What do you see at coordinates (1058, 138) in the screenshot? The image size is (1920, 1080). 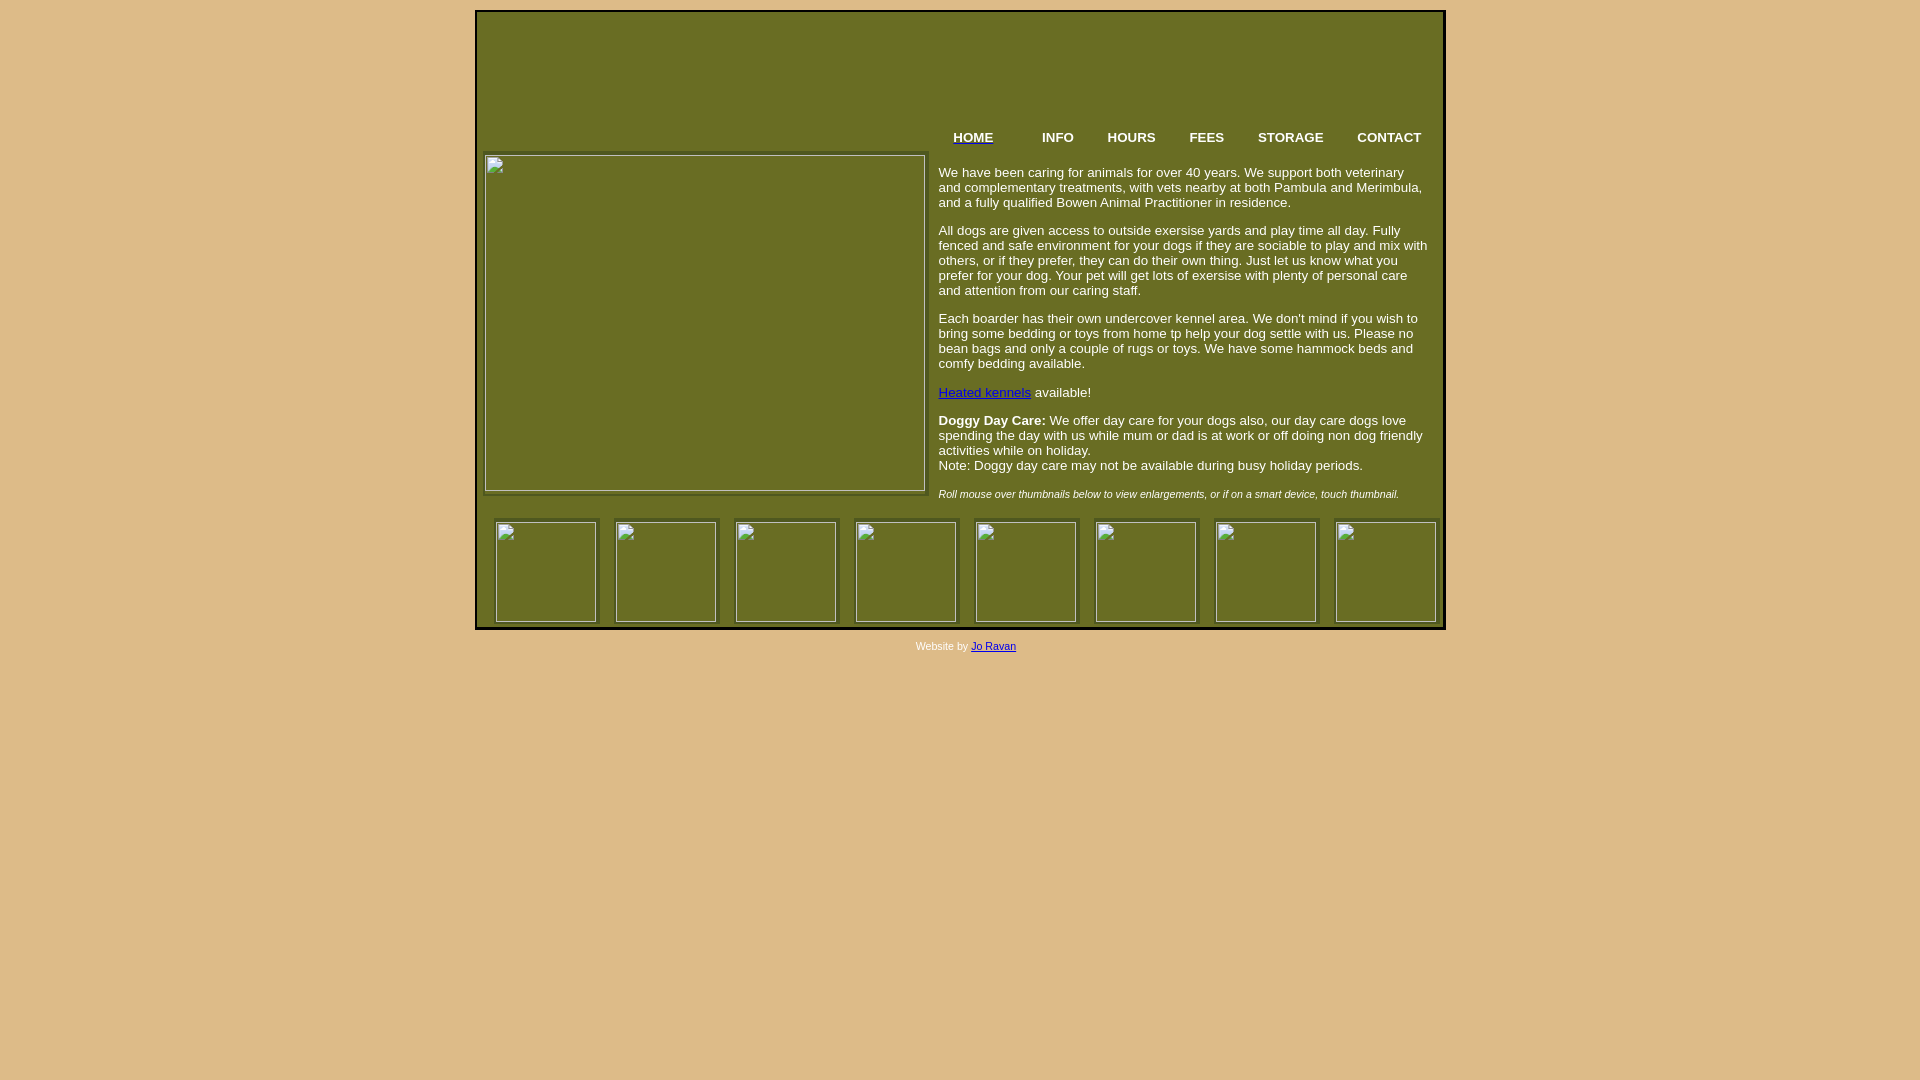 I see `INFO` at bounding box center [1058, 138].